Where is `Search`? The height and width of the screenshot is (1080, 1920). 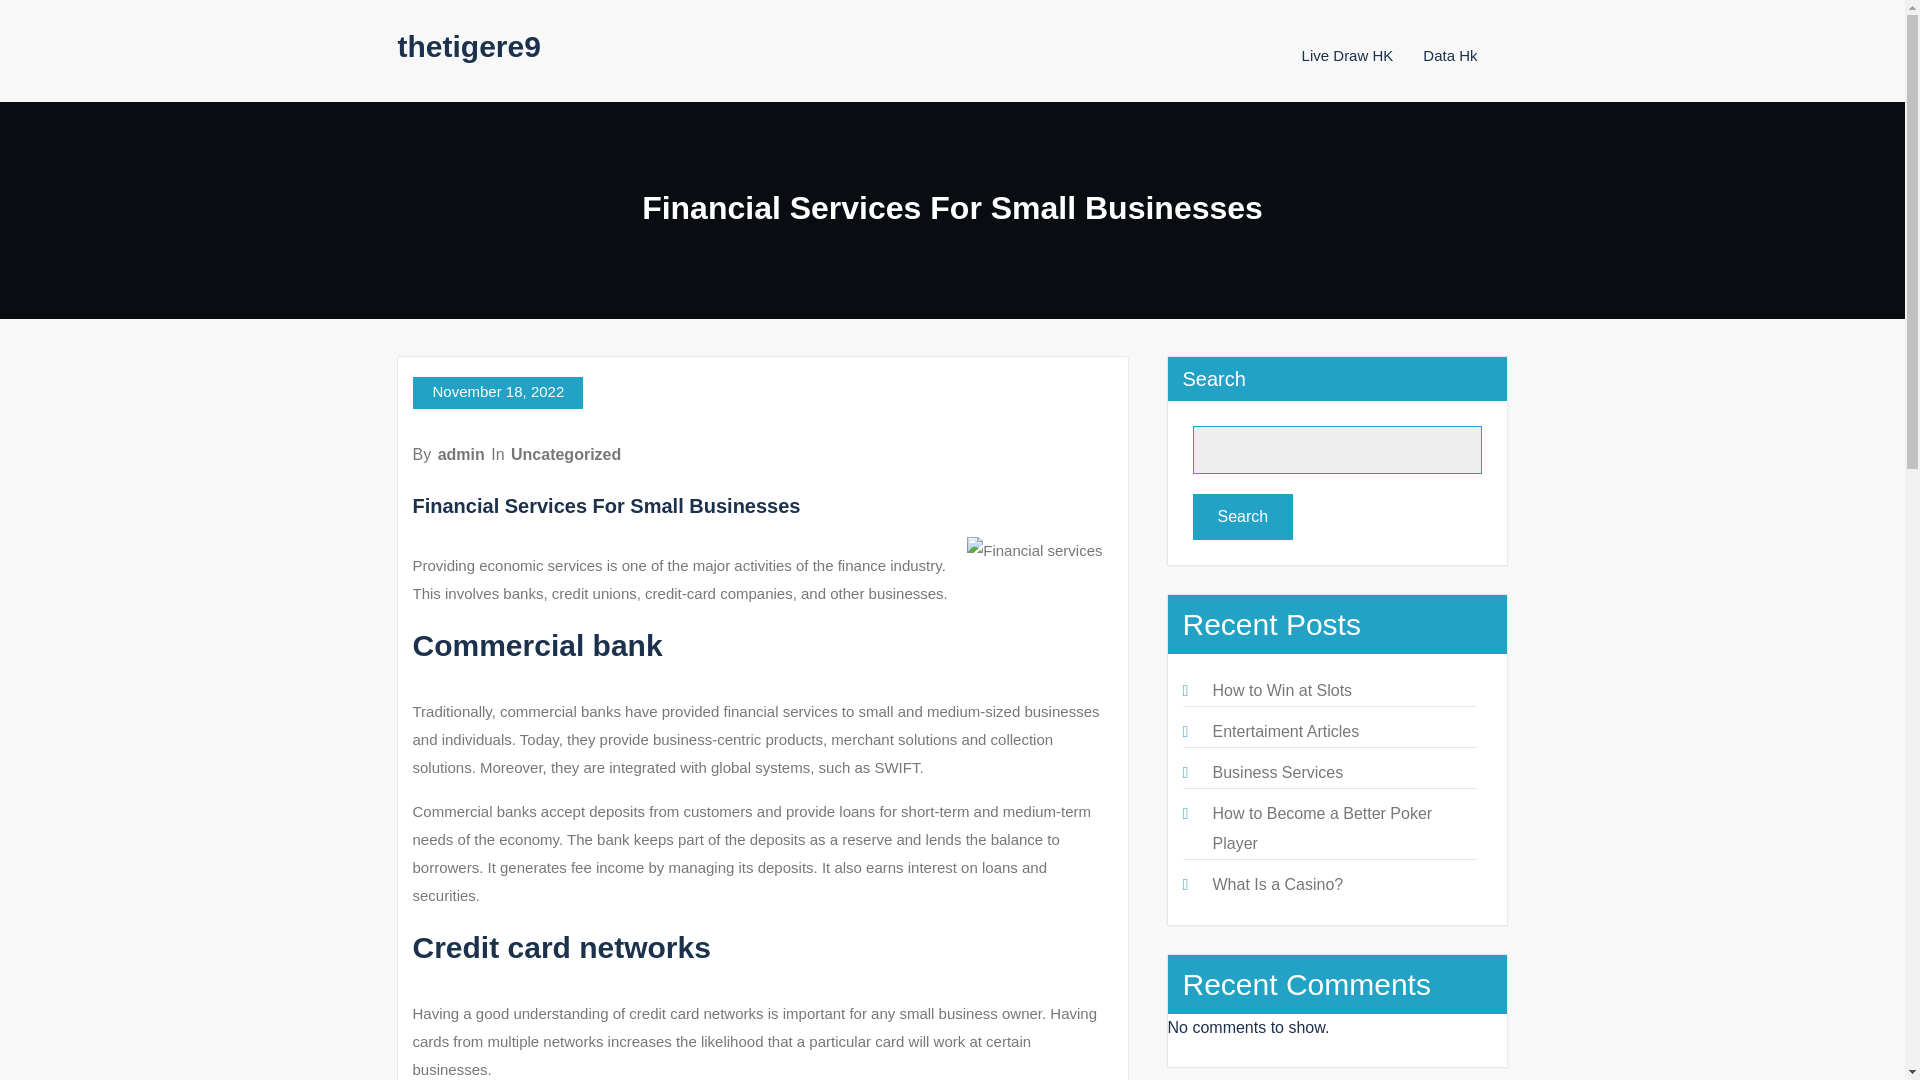 Search is located at coordinates (1242, 516).